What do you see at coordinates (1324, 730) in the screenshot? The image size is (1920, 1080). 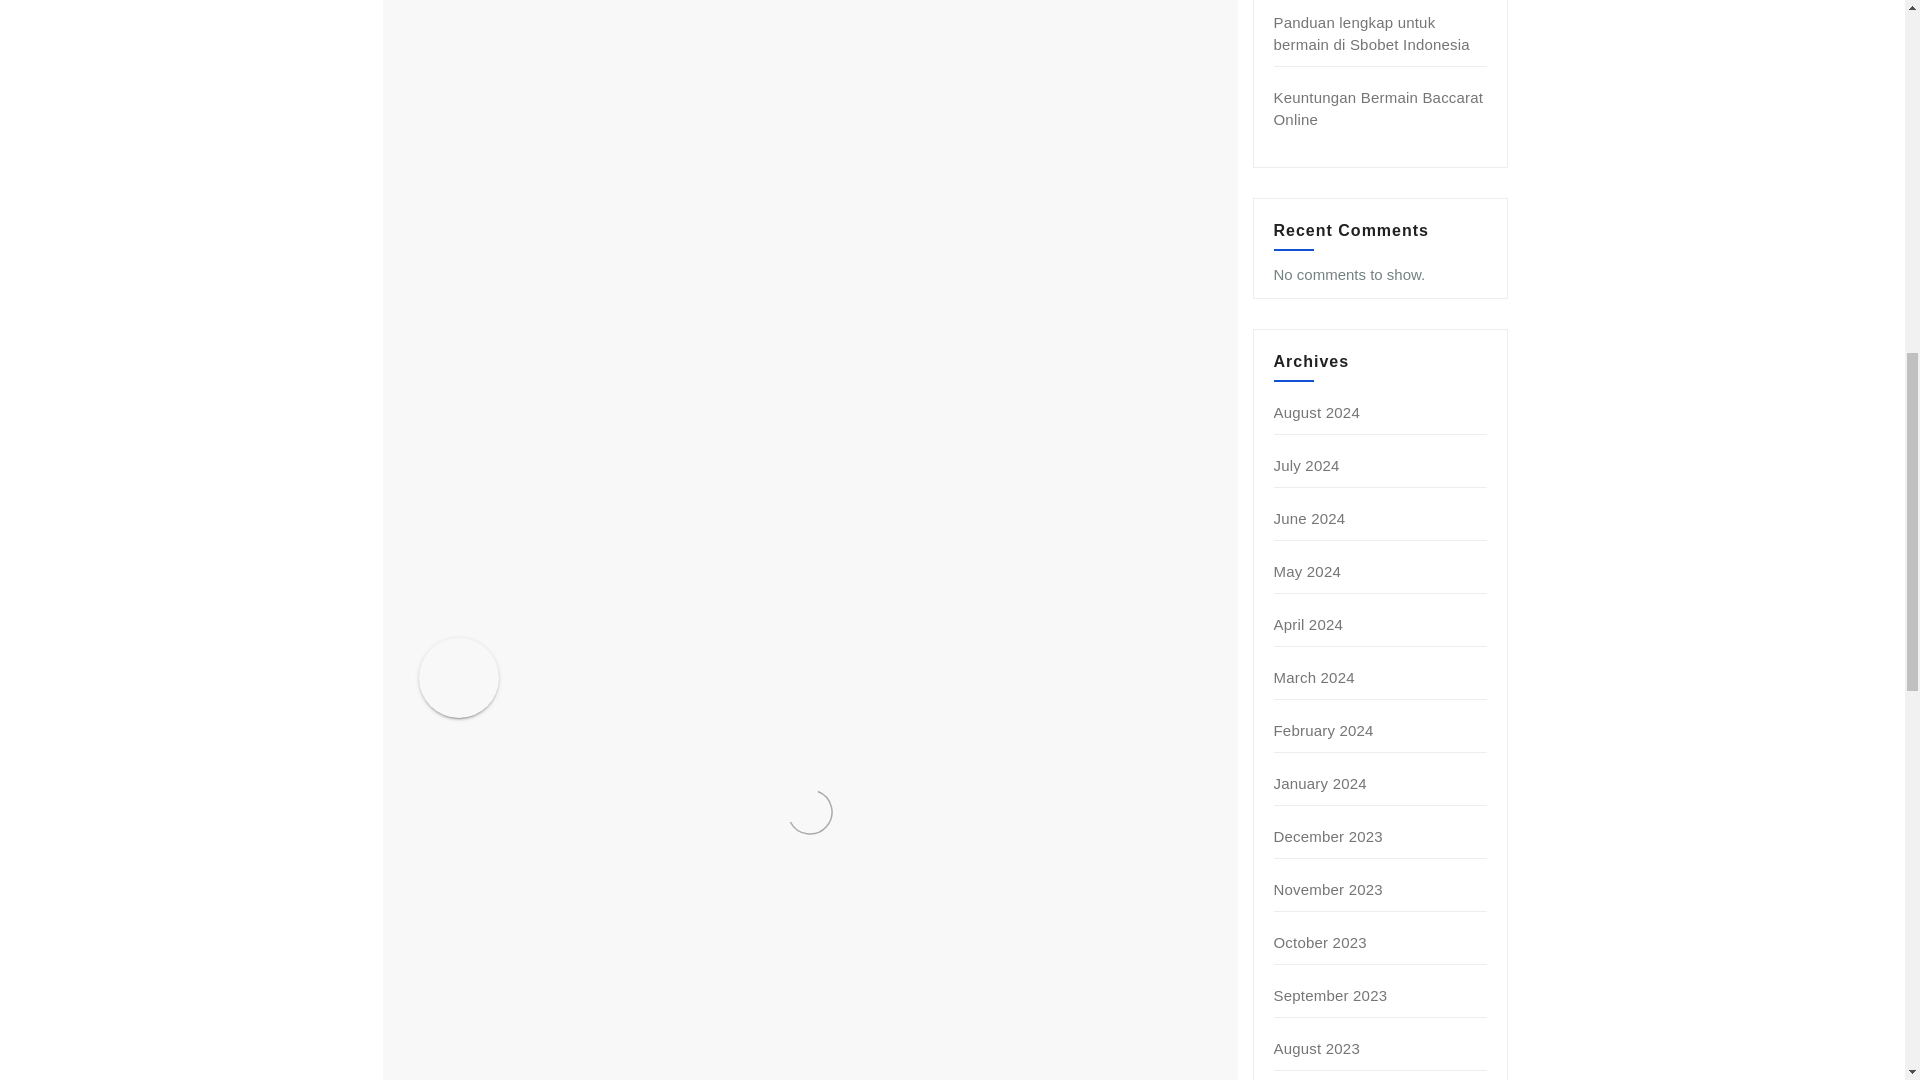 I see `February 2024` at bounding box center [1324, 730].